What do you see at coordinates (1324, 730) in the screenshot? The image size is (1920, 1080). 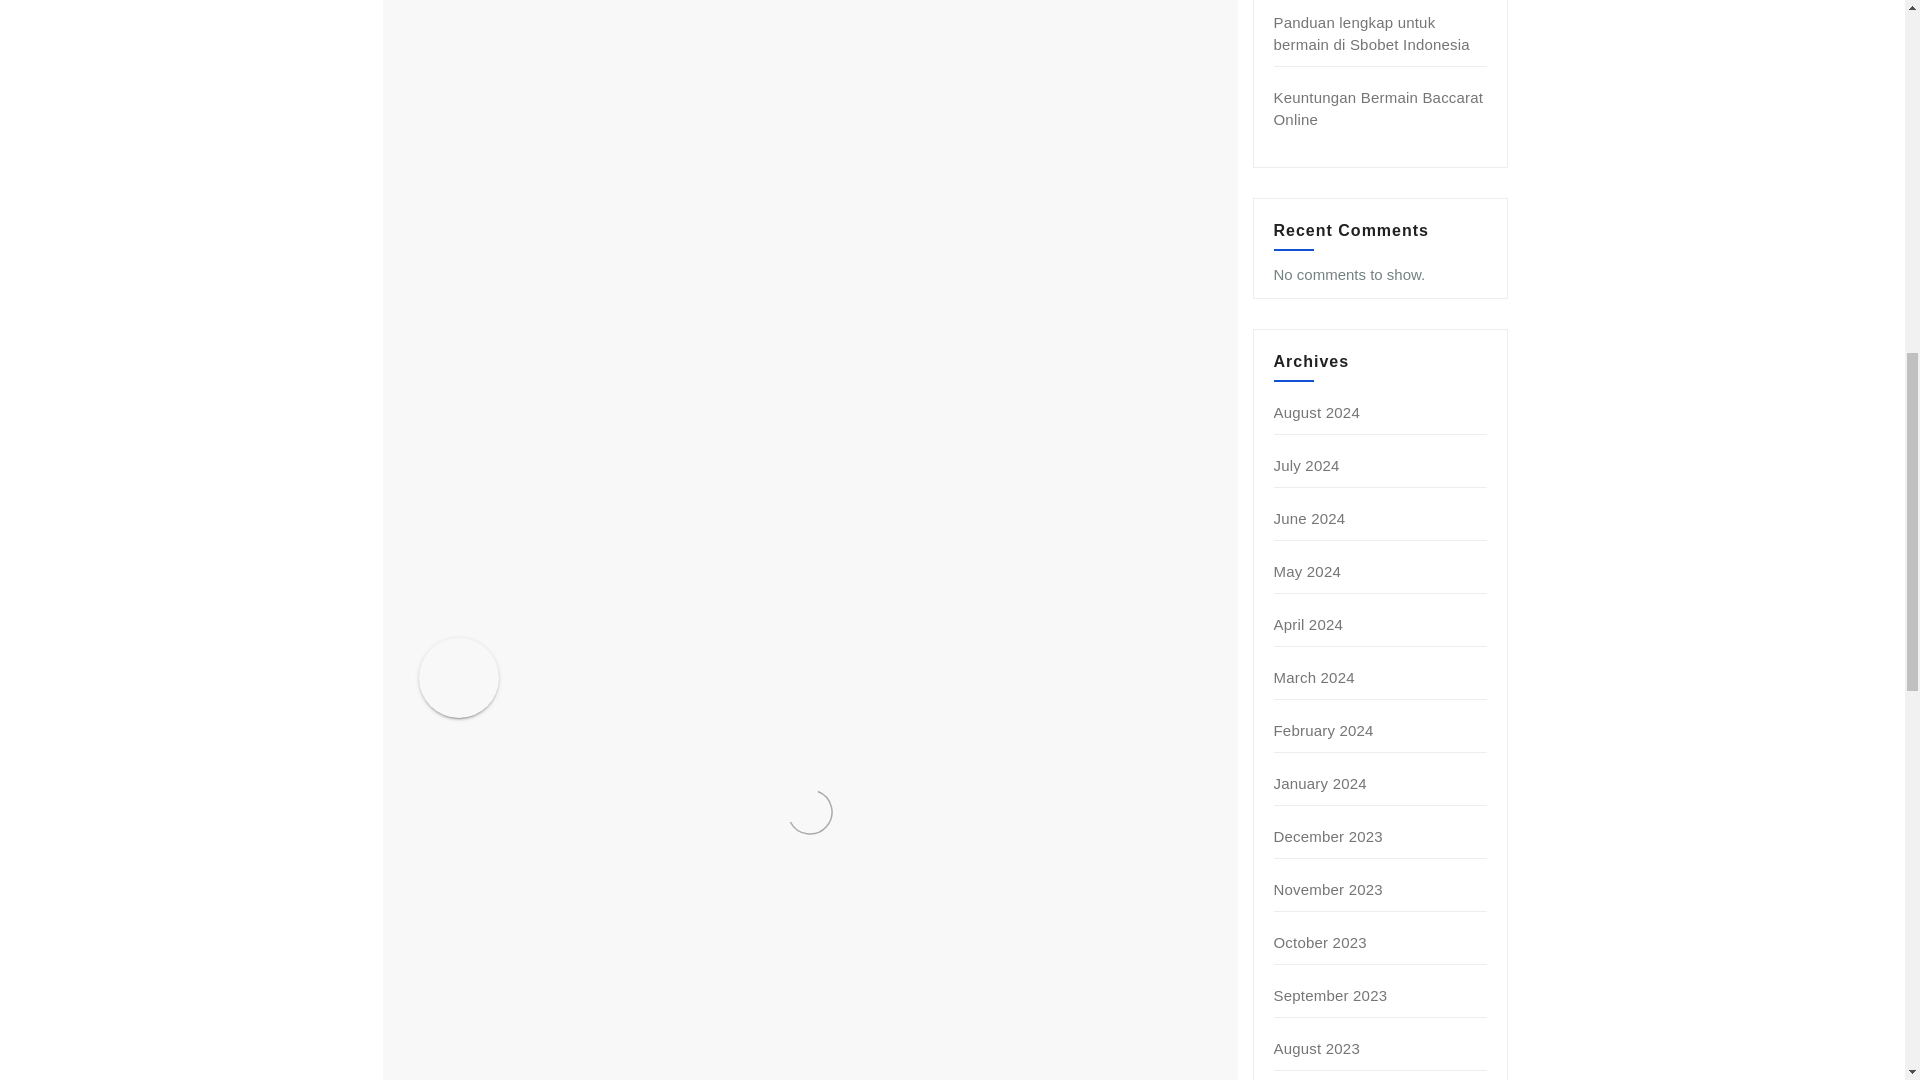 I see `February 2024` at bounding box center [1324, 730].